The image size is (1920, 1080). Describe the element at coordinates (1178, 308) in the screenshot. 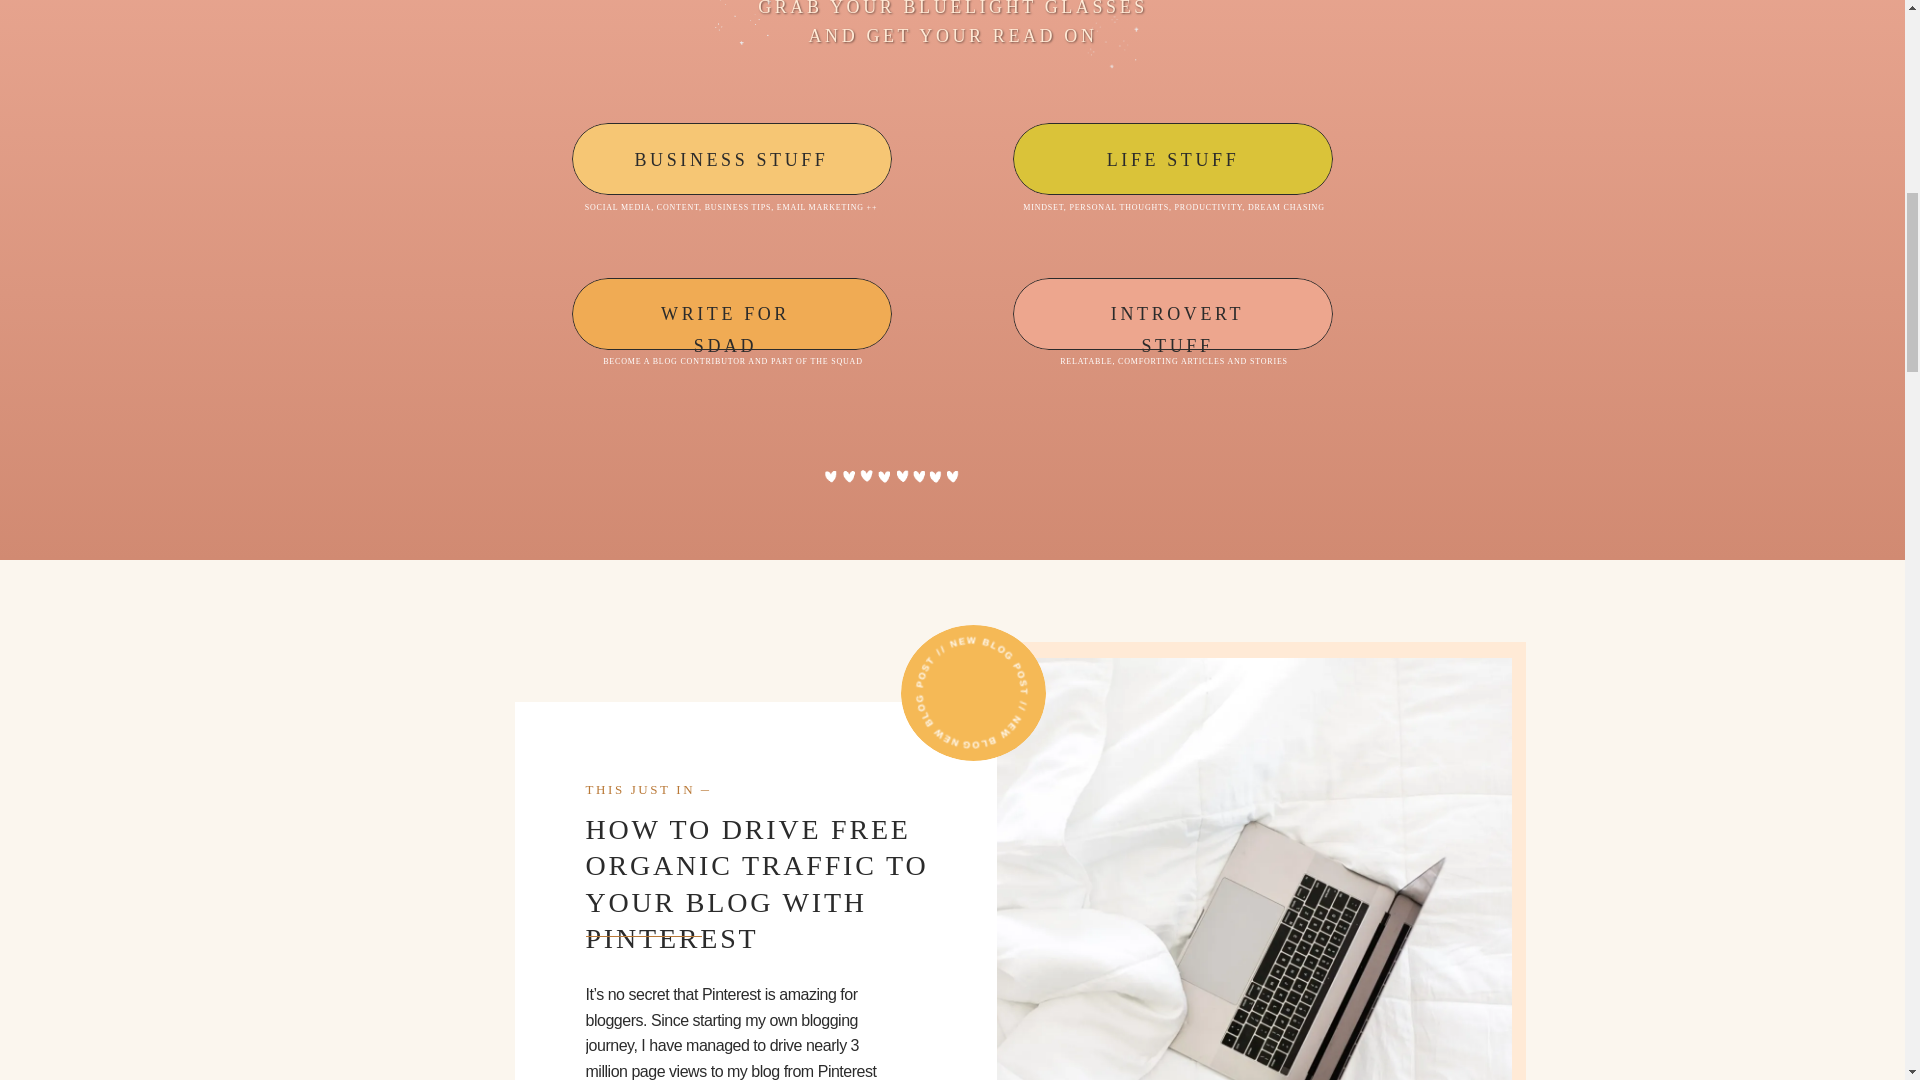

I see `INTROVERT STUFF` at that location.